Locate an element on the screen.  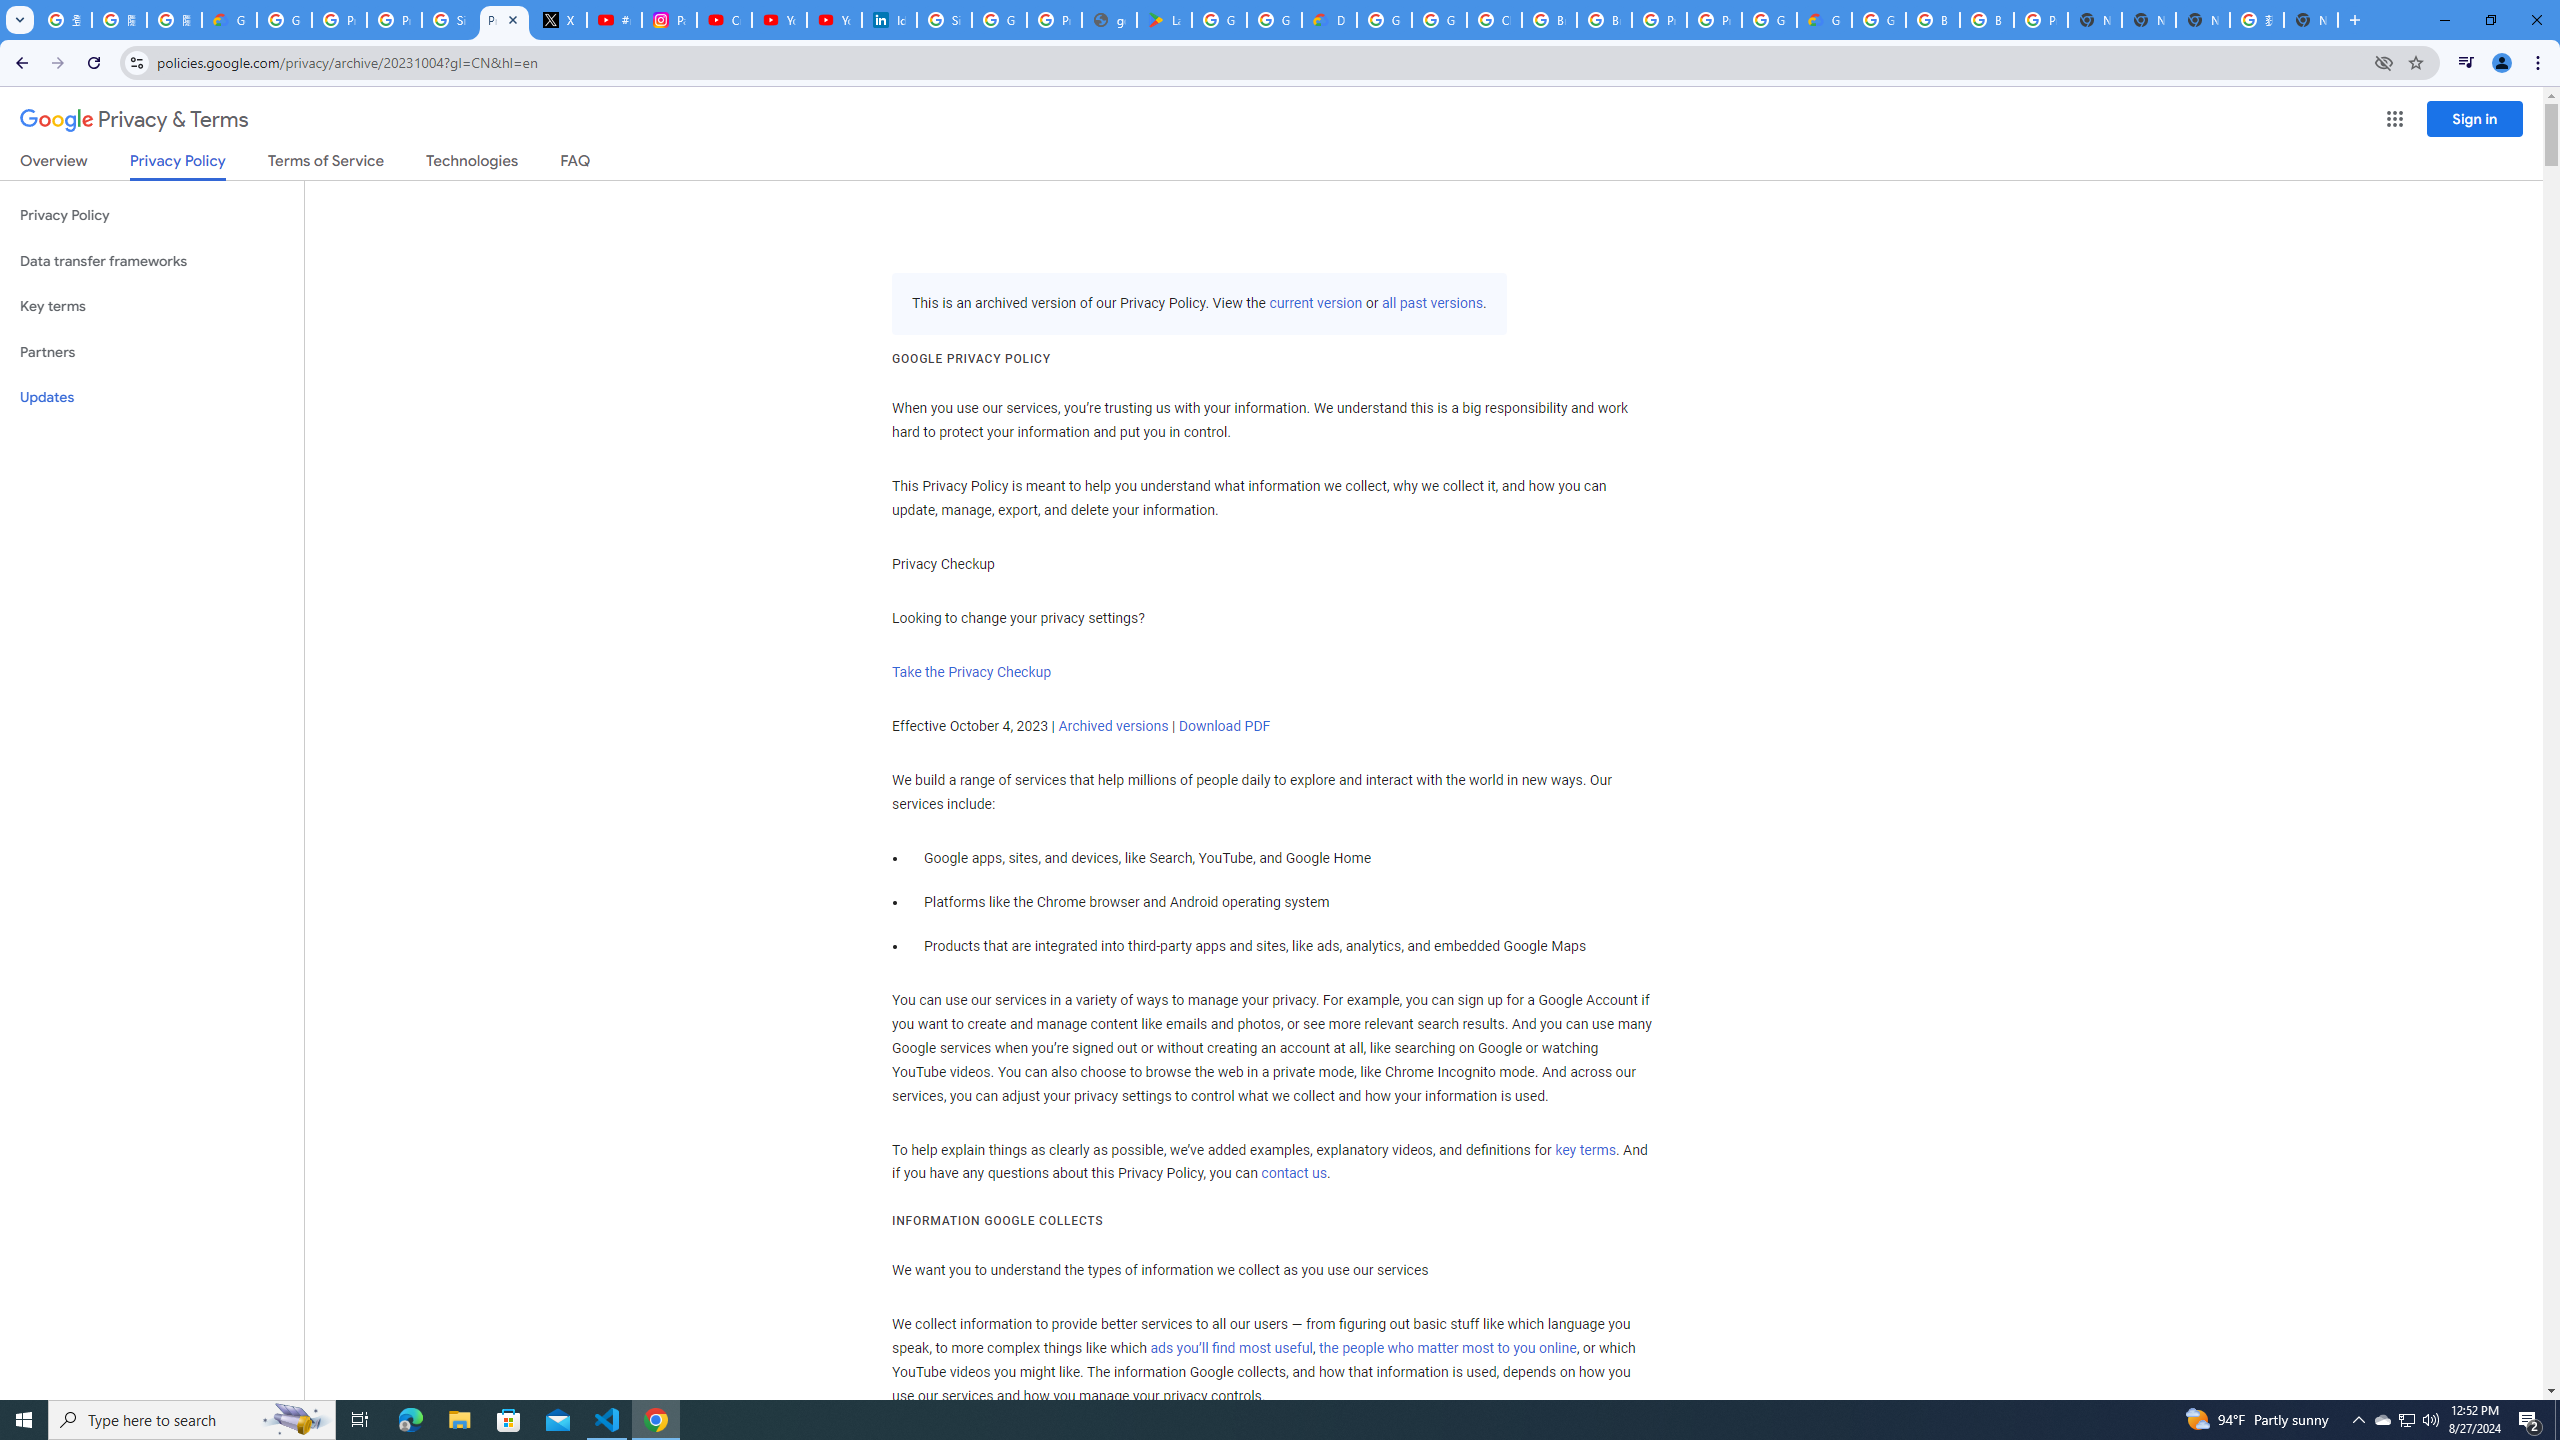
key terms is located at coordinates (1584, 1150).